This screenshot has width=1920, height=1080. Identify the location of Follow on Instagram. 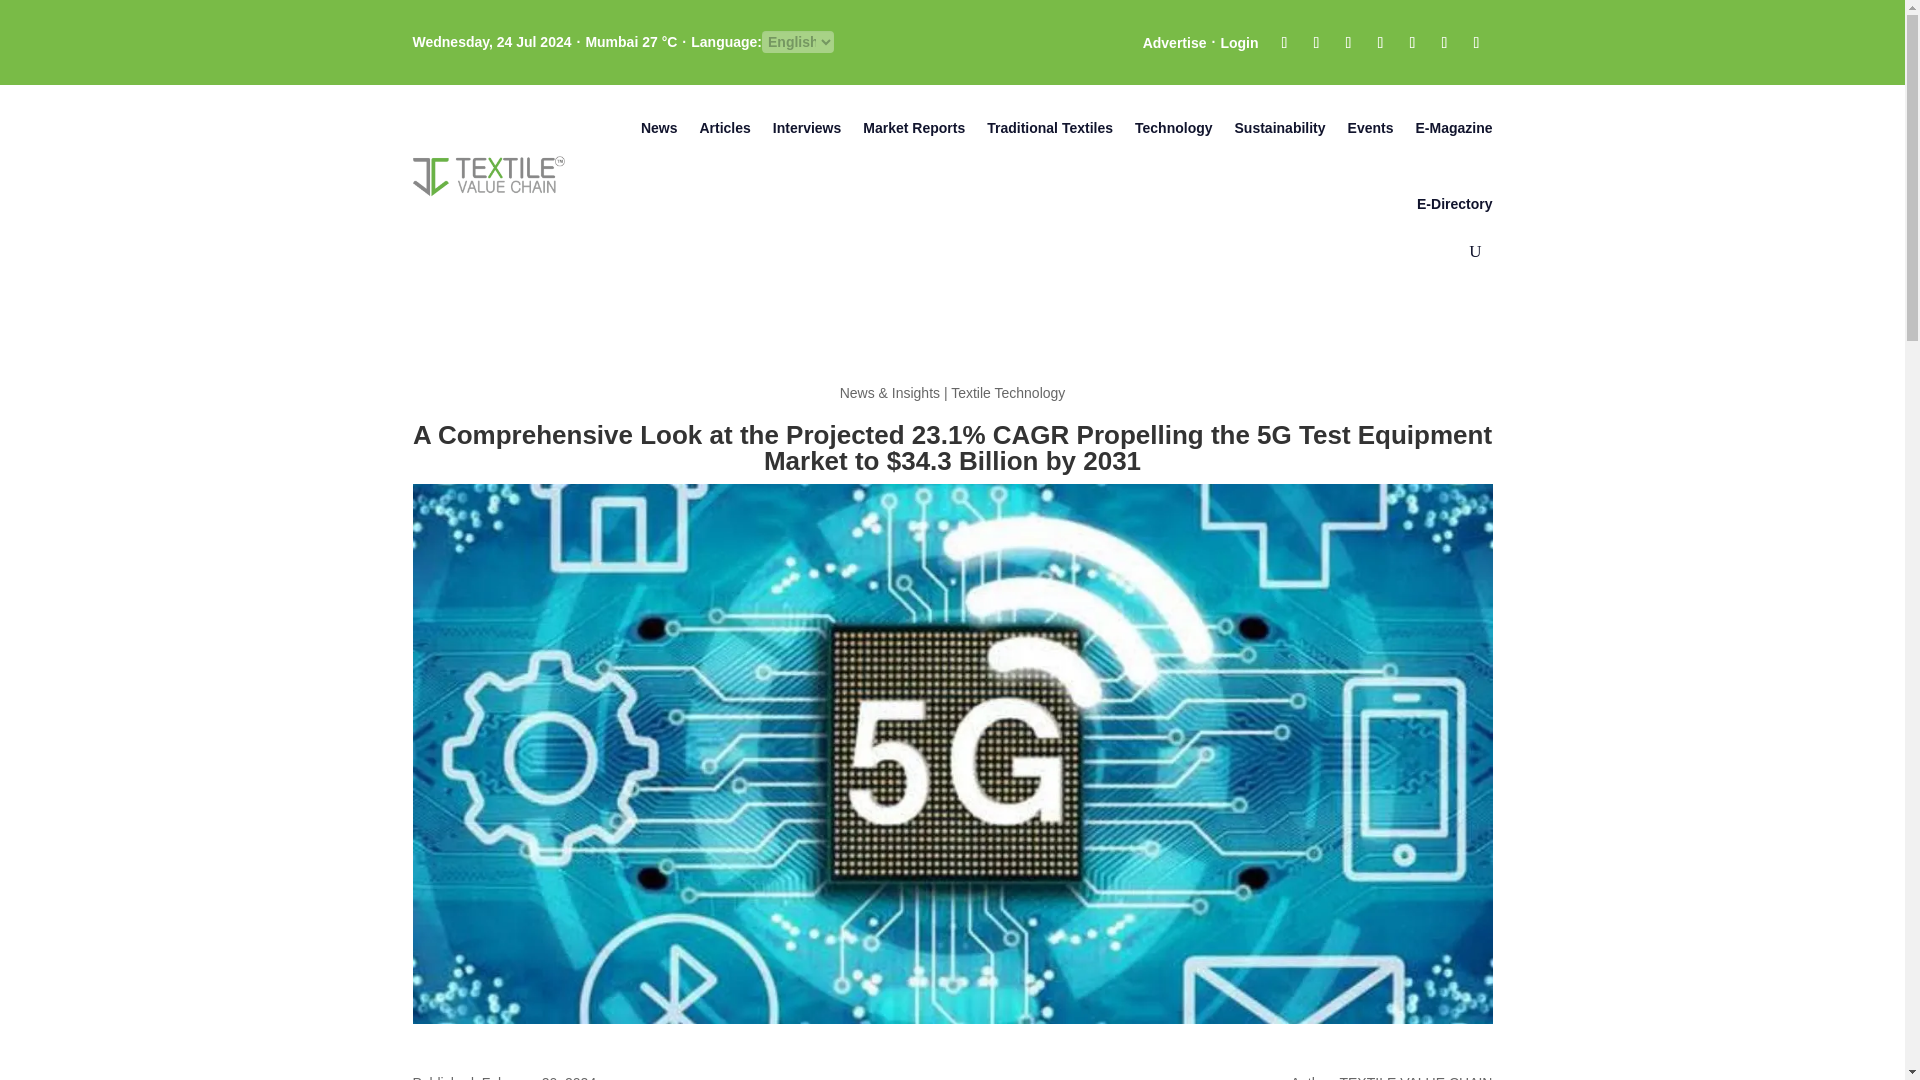
(1348, 43).